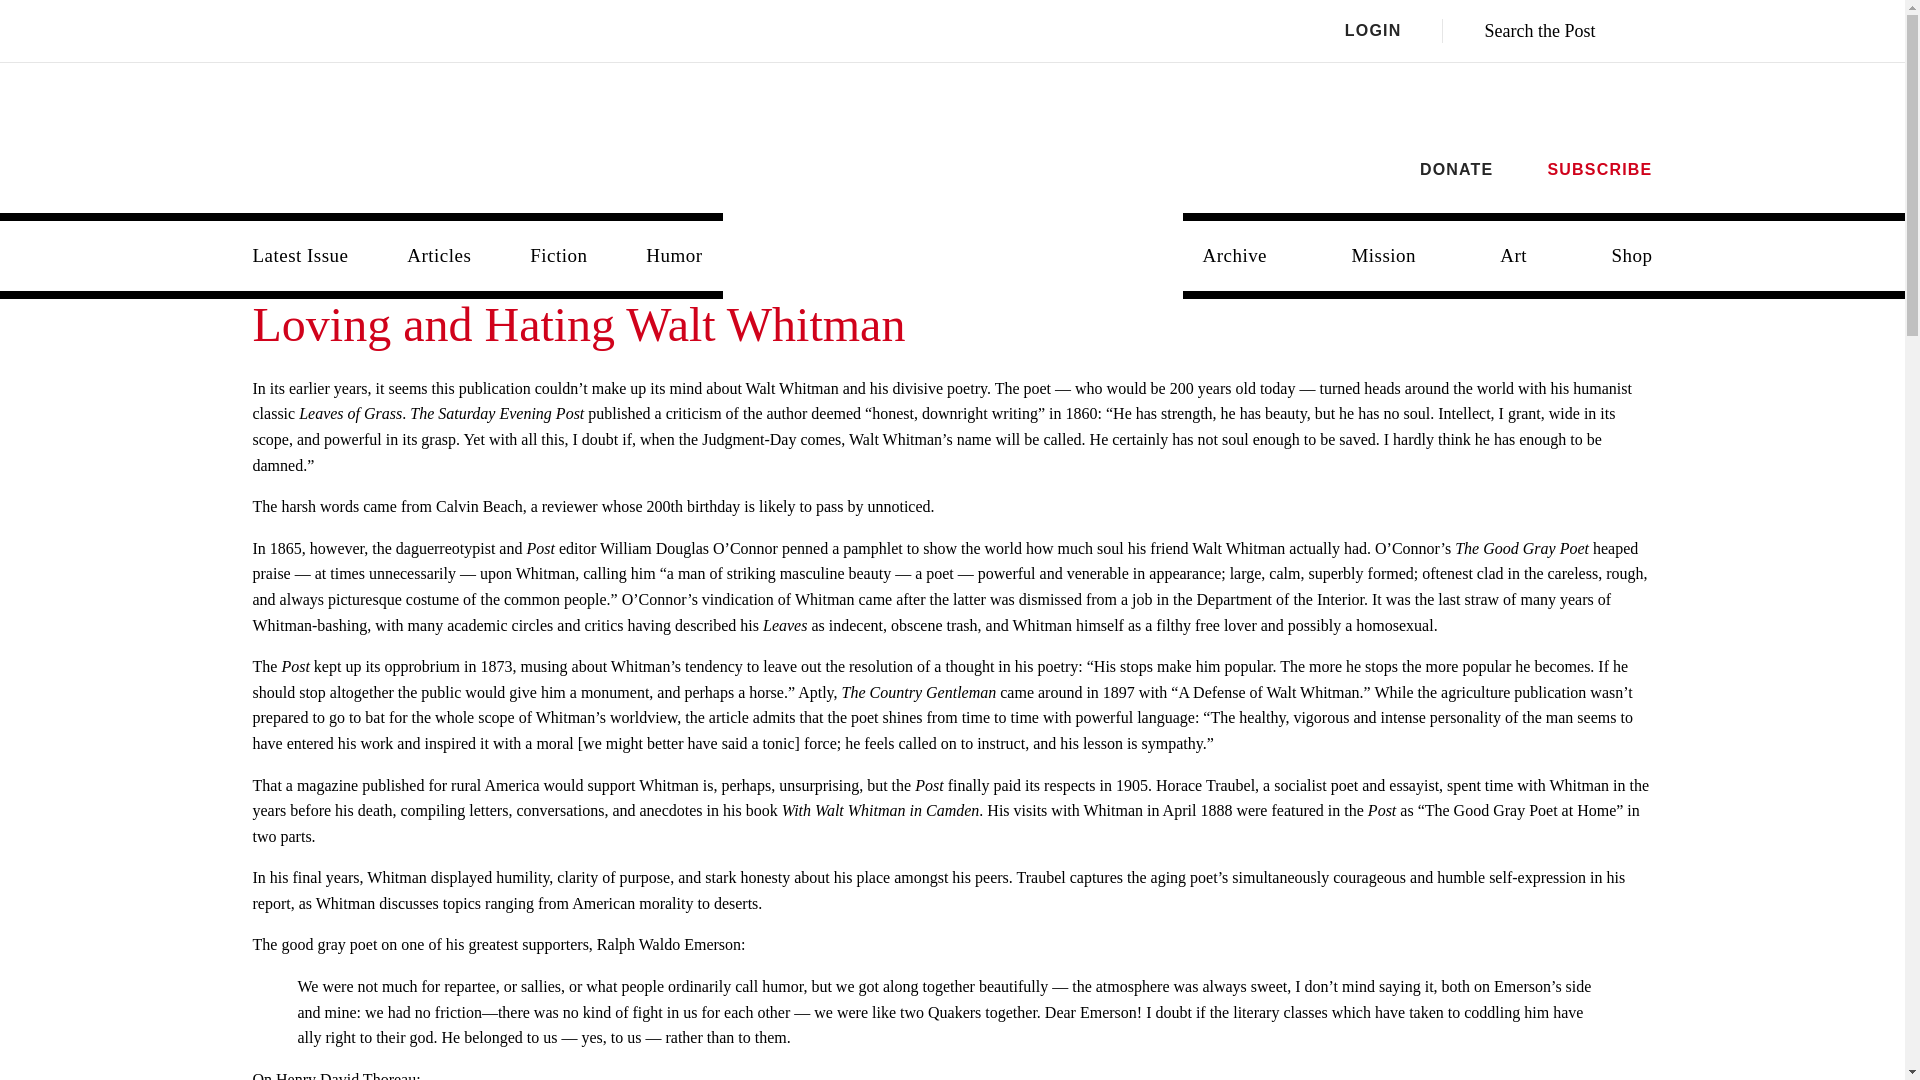  I want to click on Latest Issue, so click(300, 256).